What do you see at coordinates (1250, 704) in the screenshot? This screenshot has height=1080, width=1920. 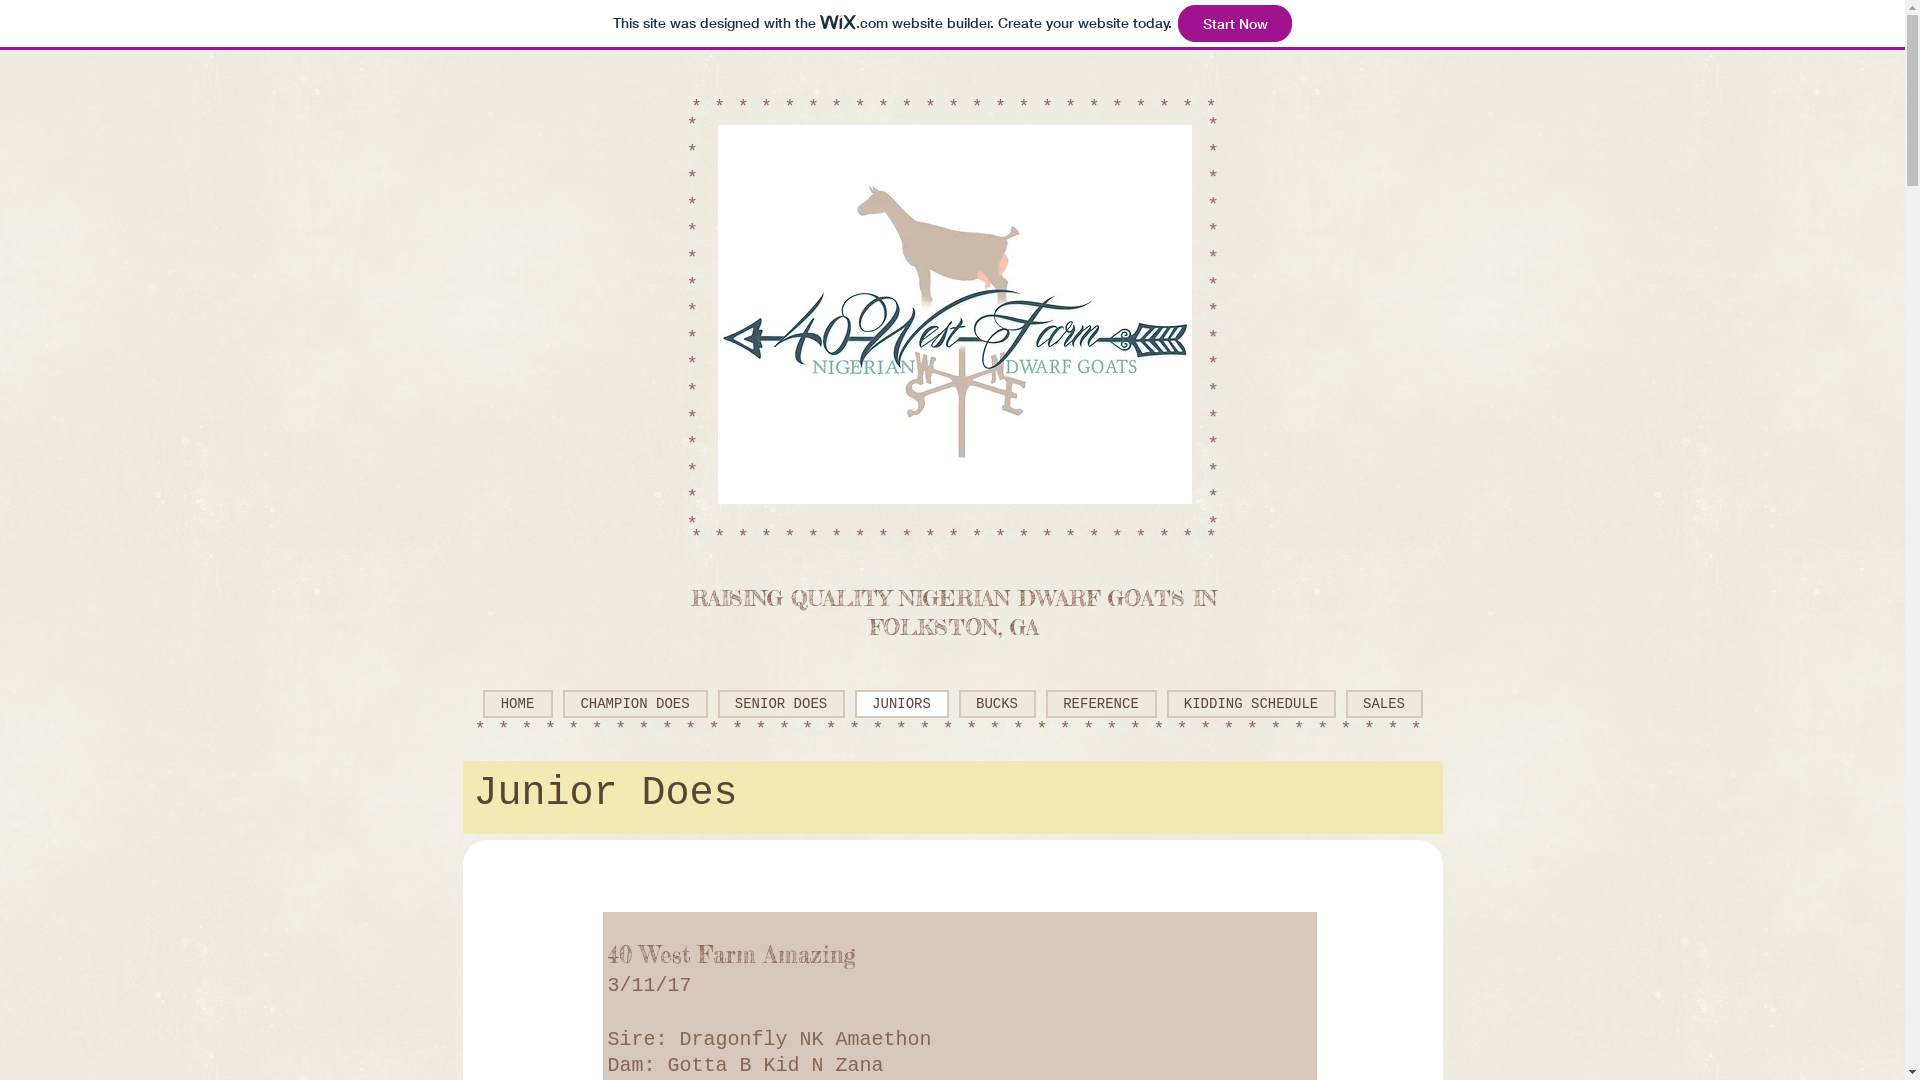 I see `KIDDING SCHEDULE` at bounding box center [1250, 704].